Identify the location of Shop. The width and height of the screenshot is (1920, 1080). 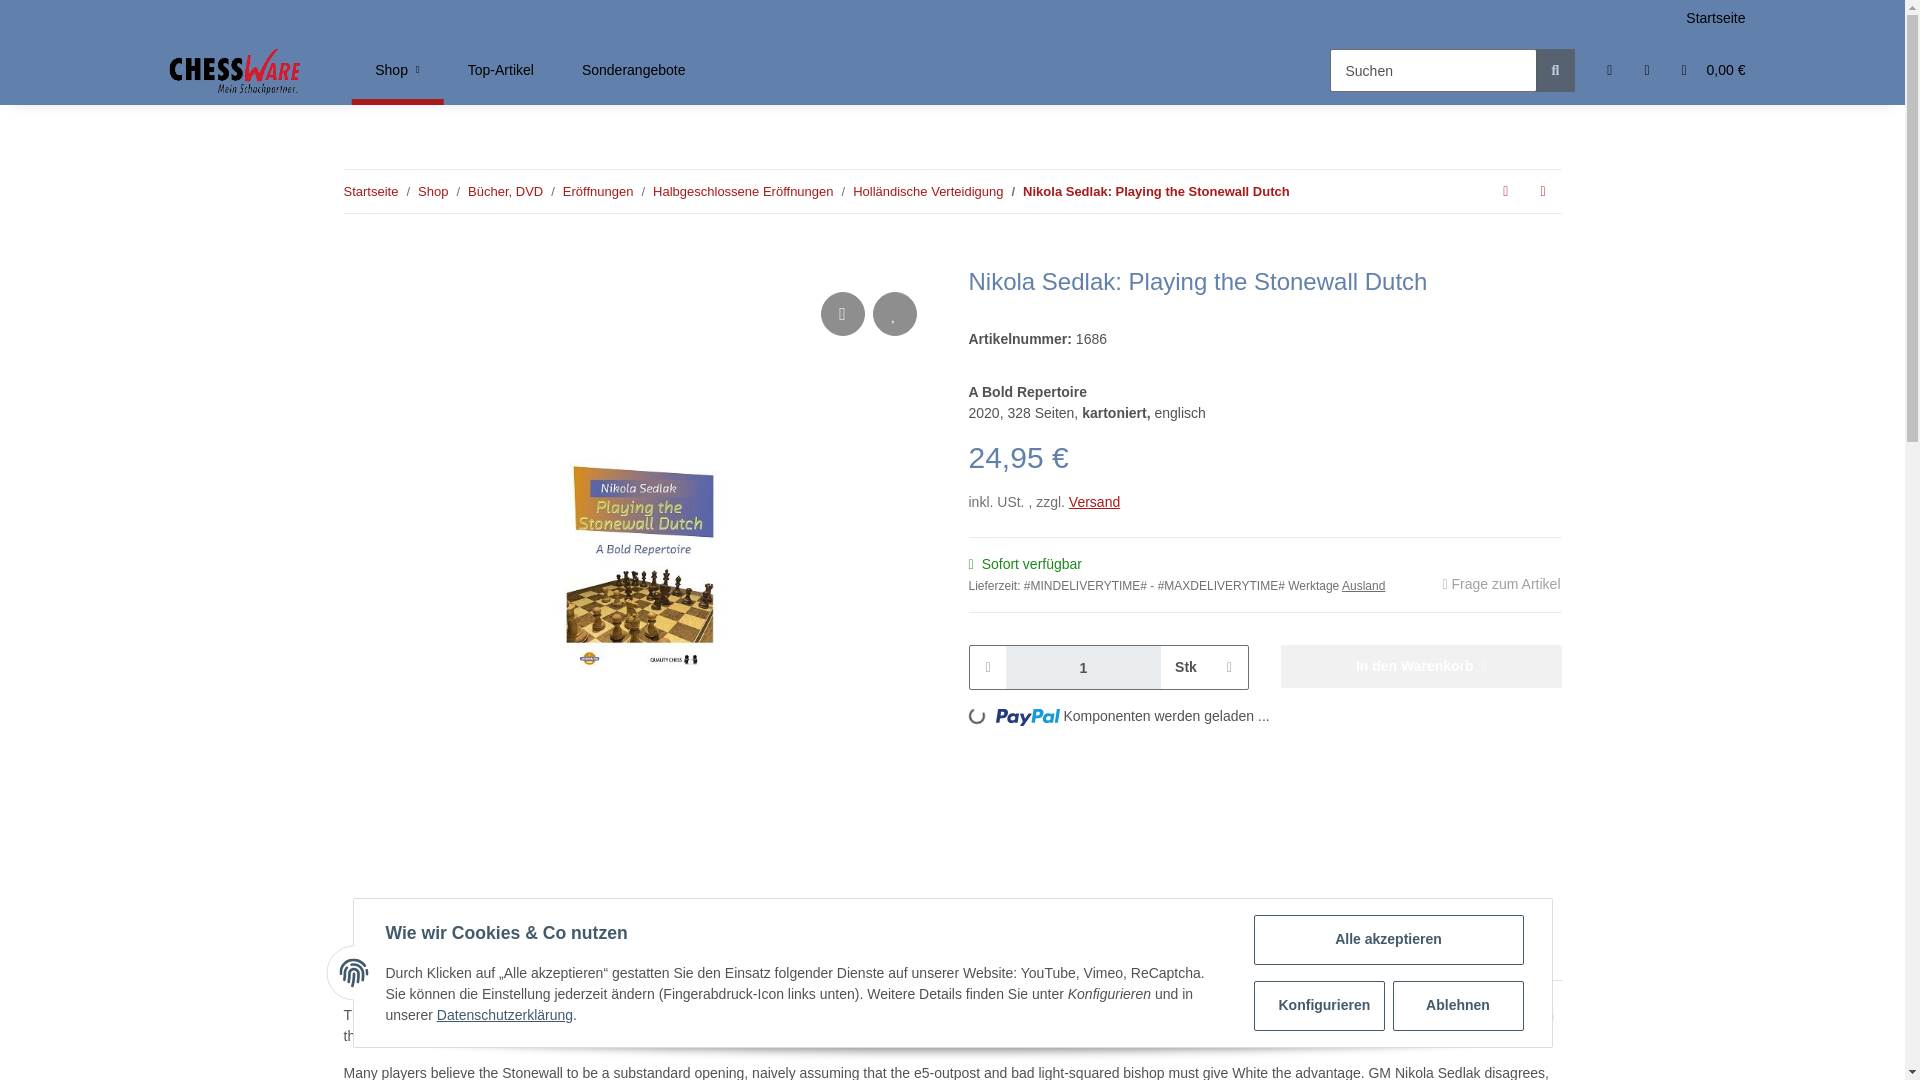
(371, 192).